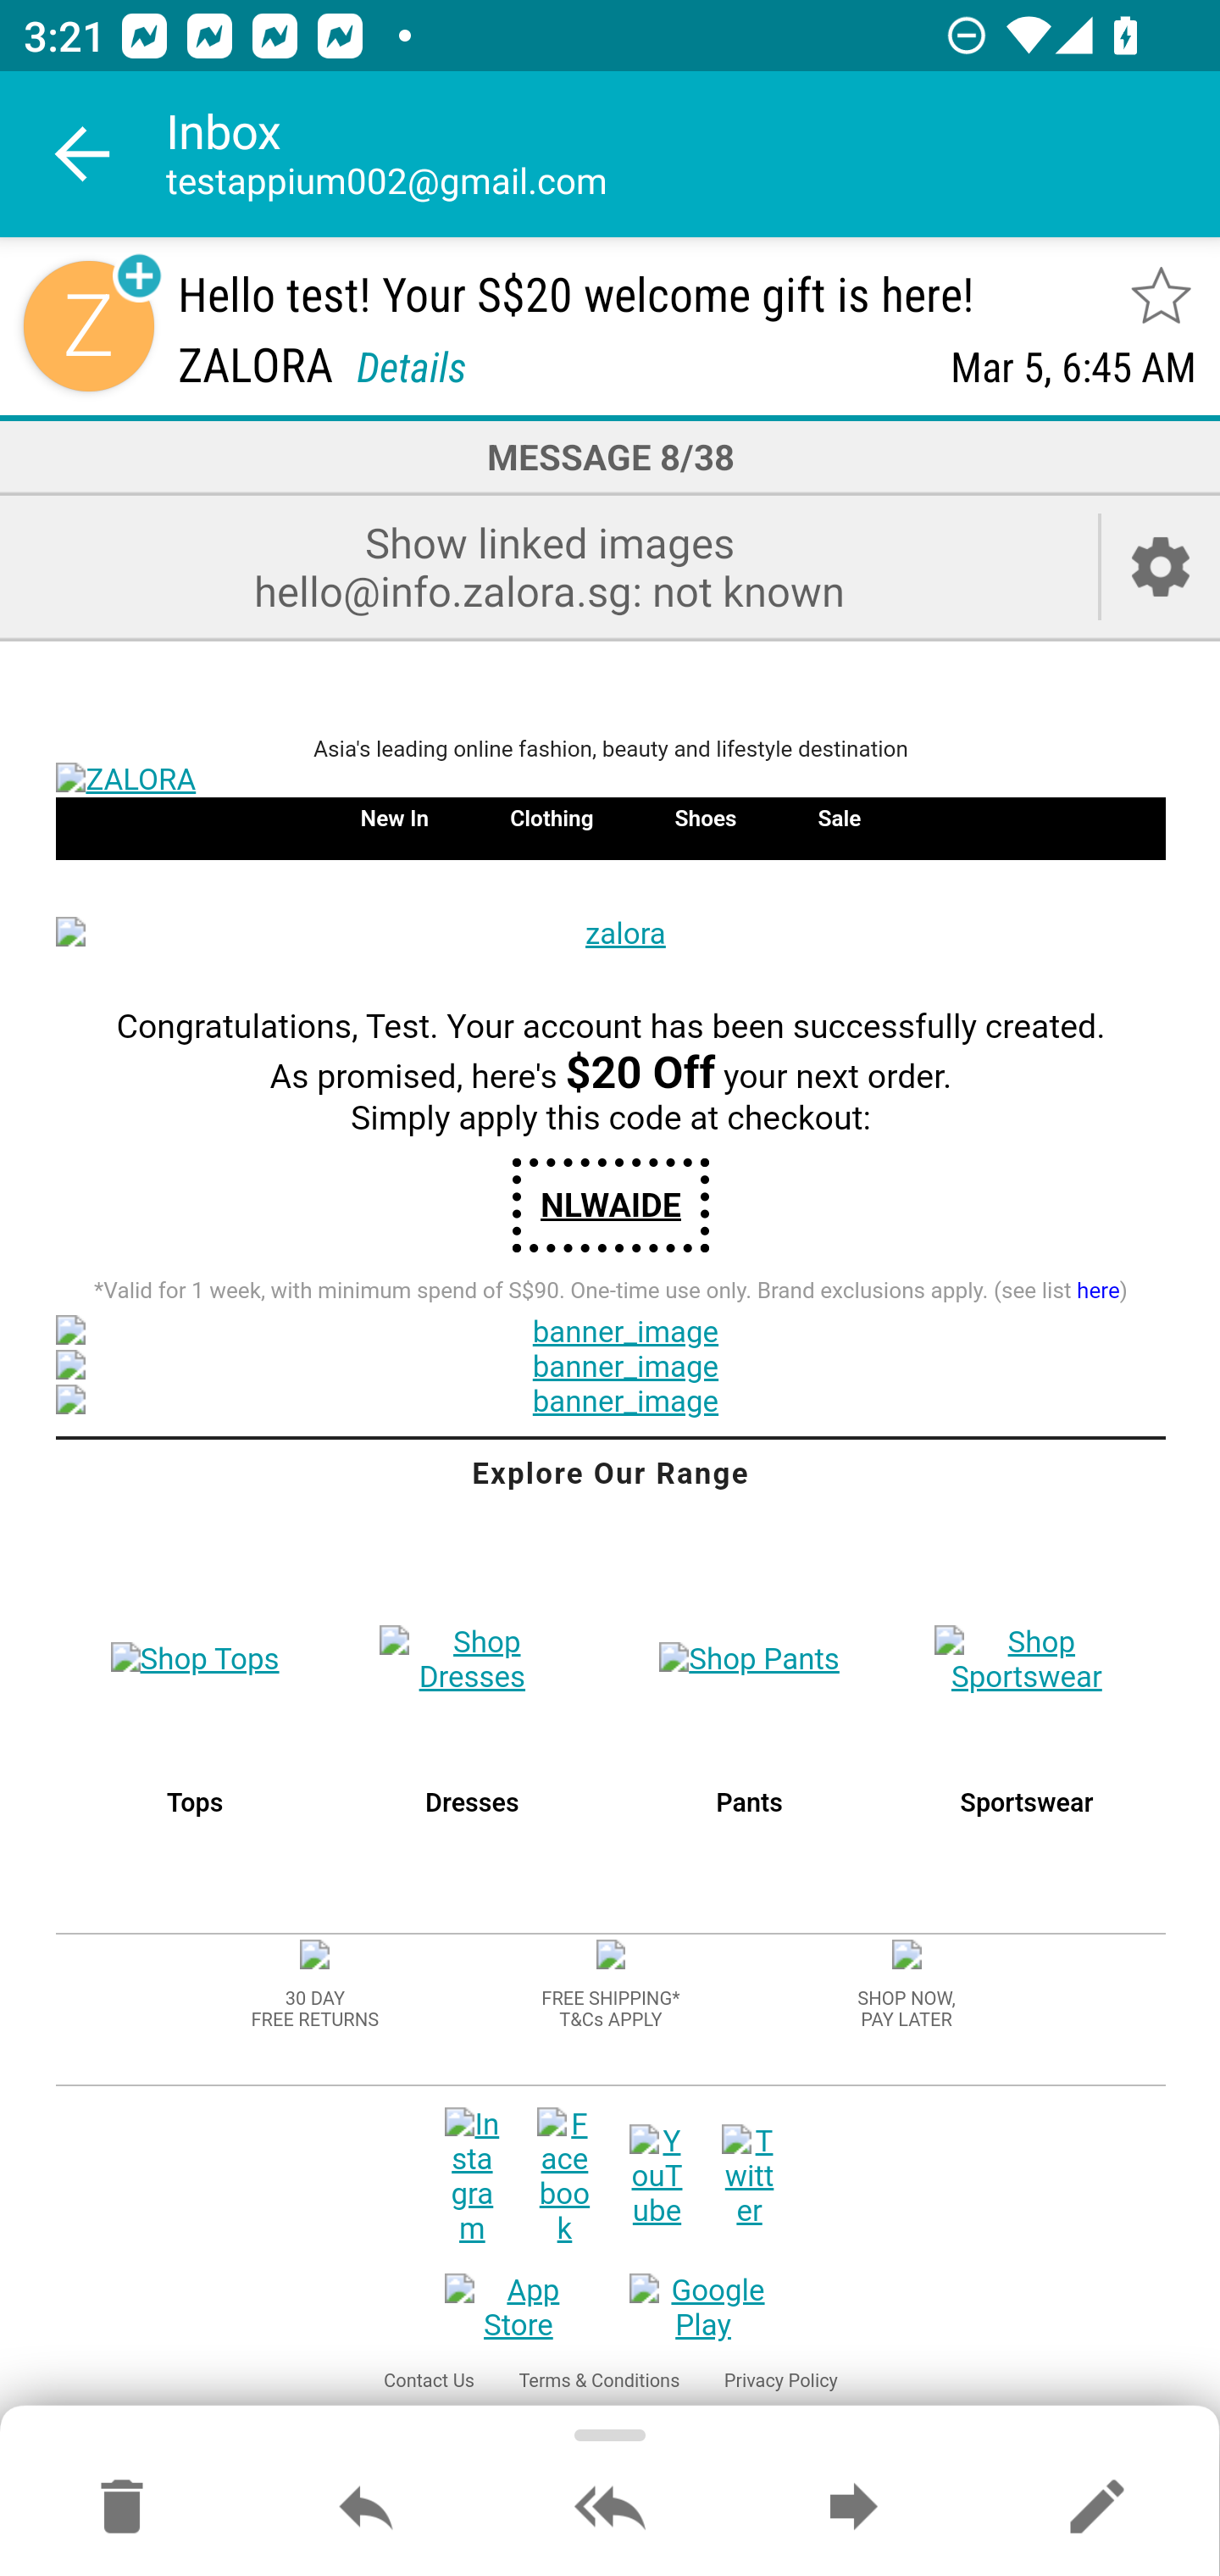 This screenshot has height=2576, width=1220. I want to click on banner_image, so click(611, 1402).